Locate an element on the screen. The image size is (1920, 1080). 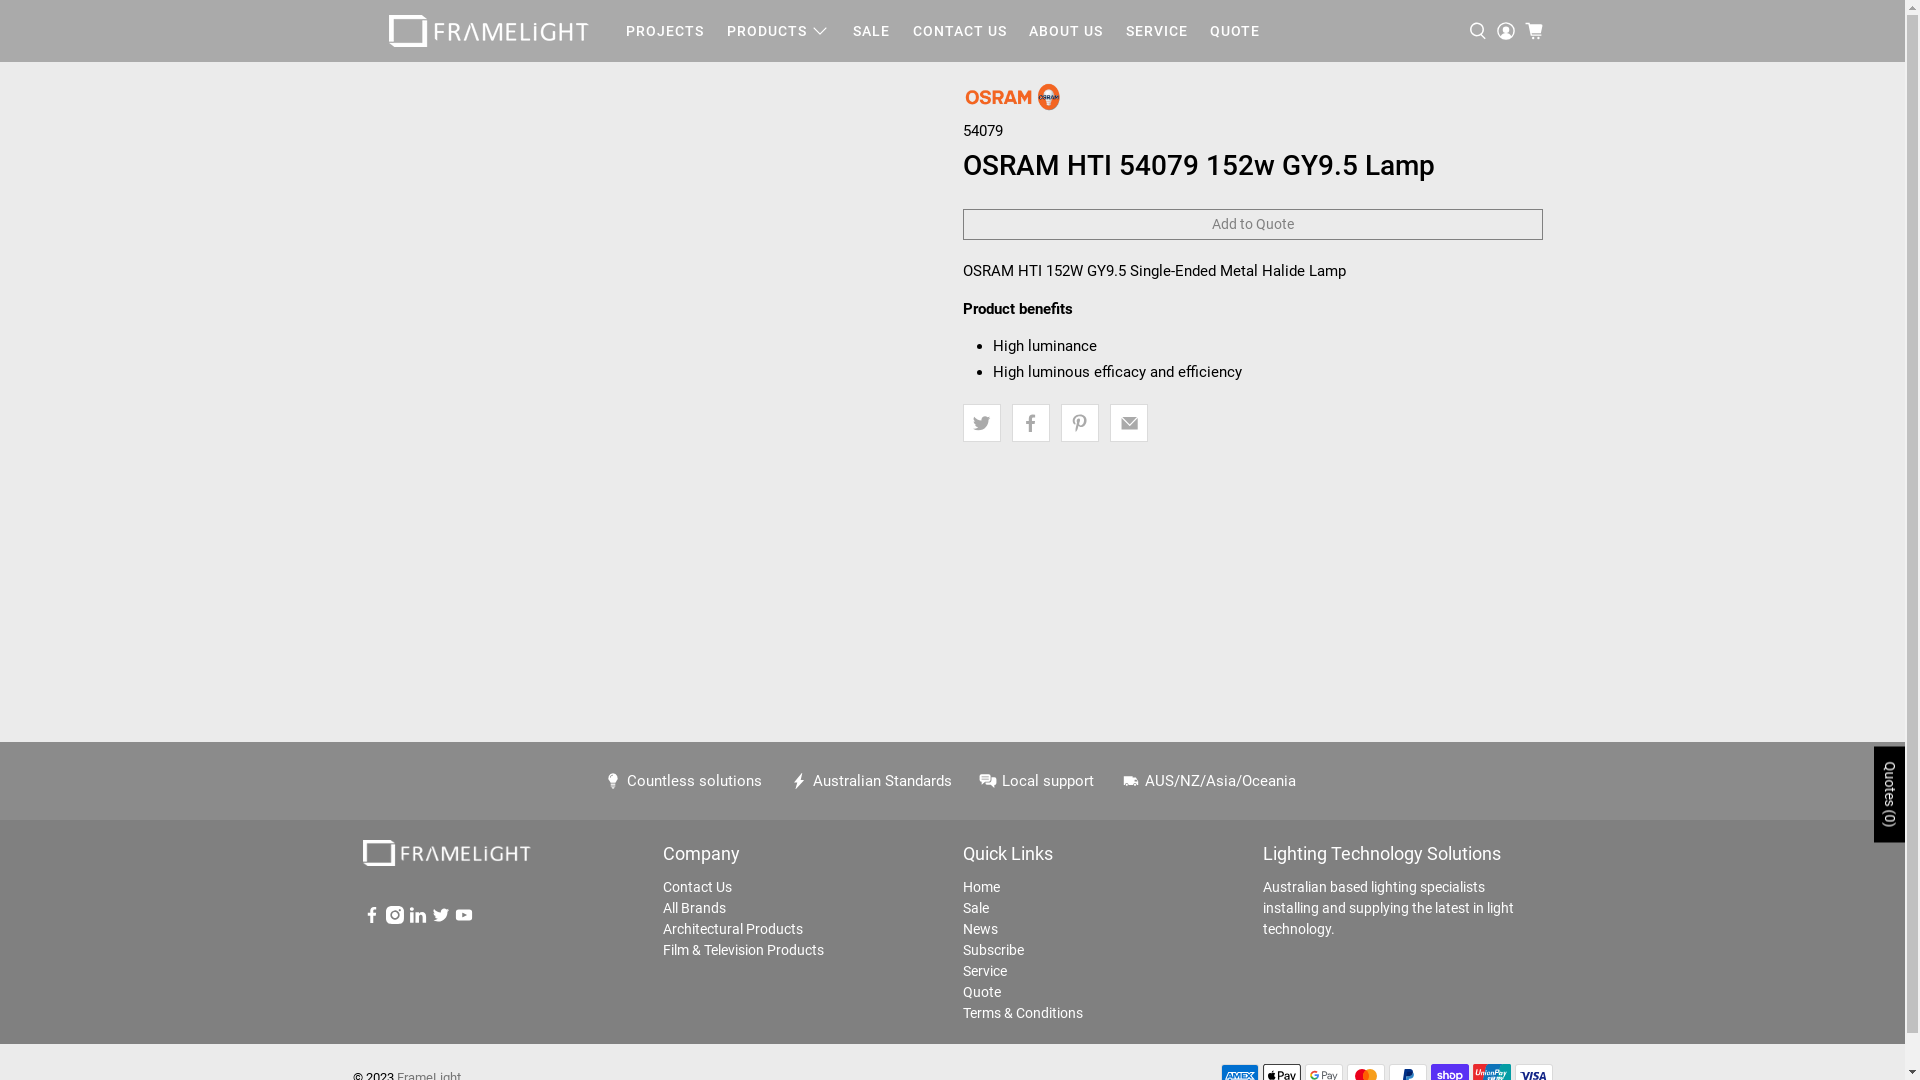
Service is located at coordinates (984, 970).